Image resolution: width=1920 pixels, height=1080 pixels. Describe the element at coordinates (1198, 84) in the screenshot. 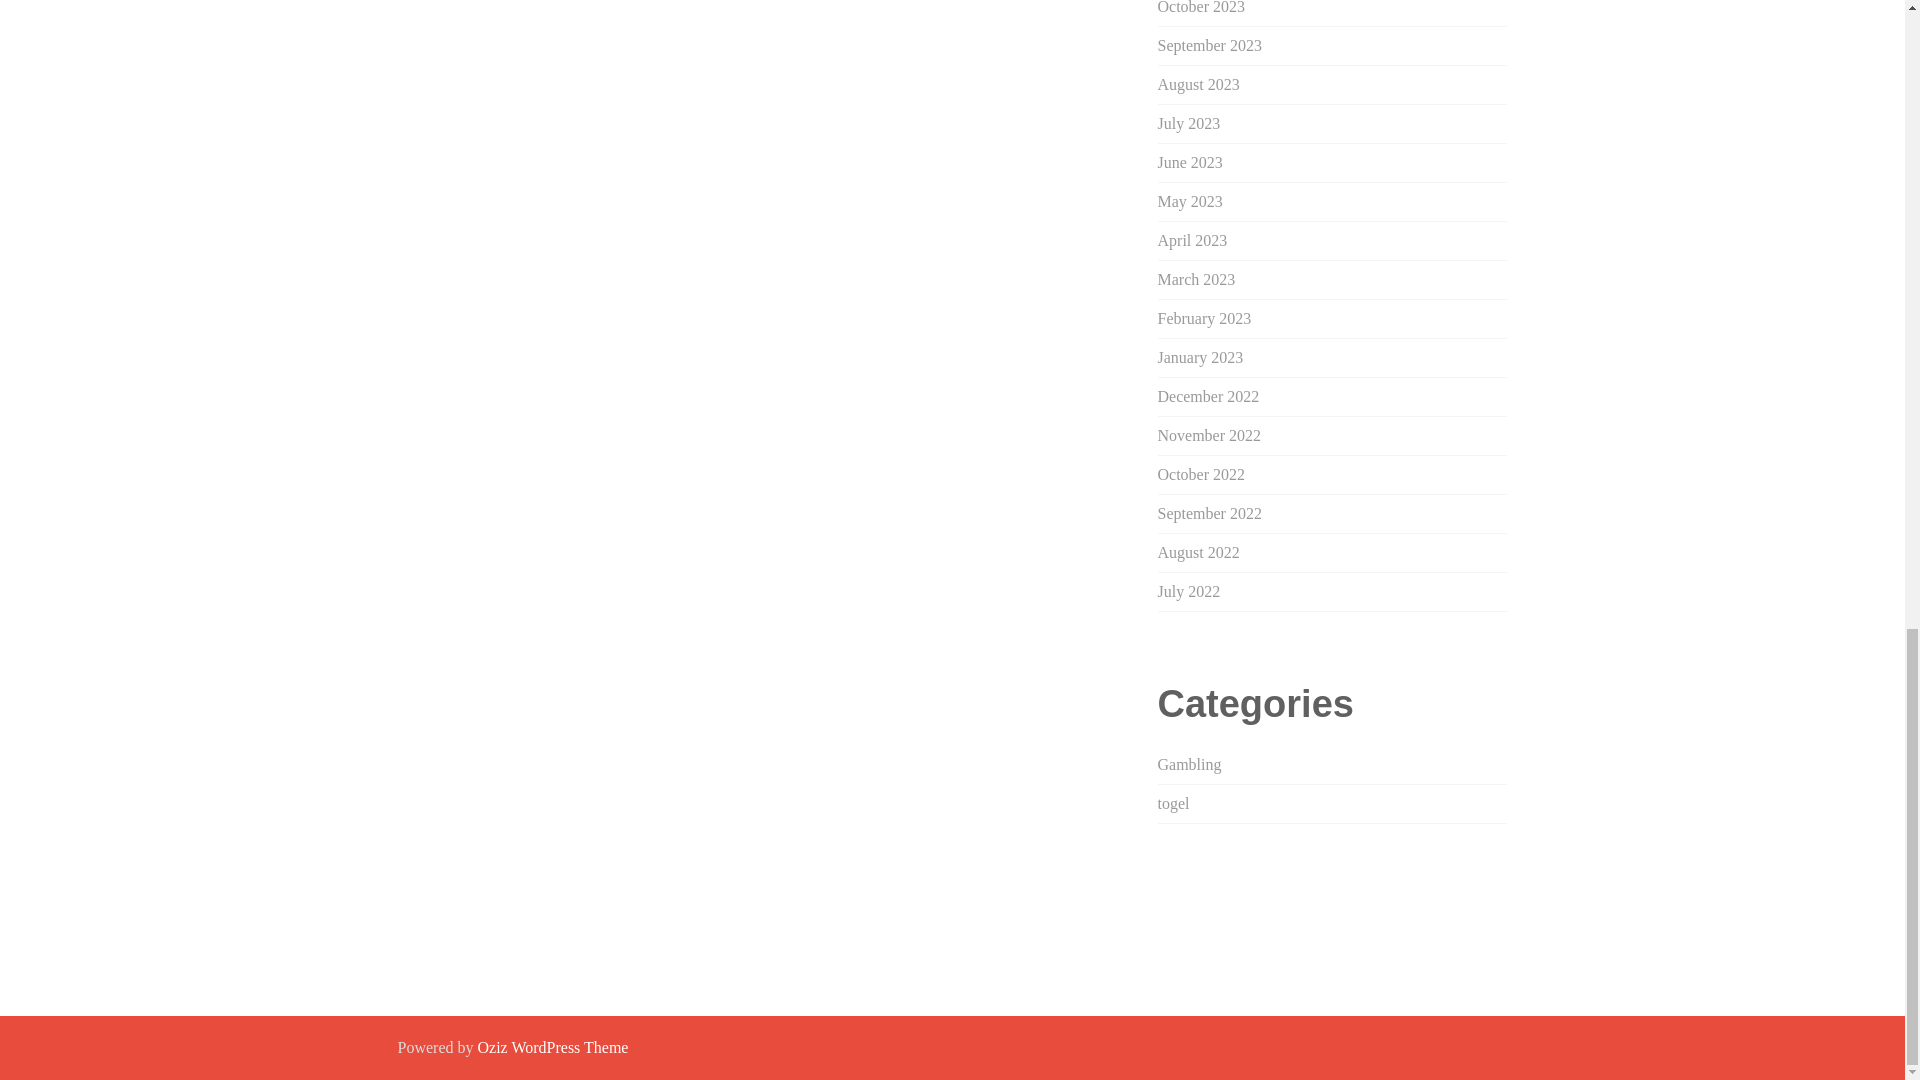

I see `August 2023` at that location.